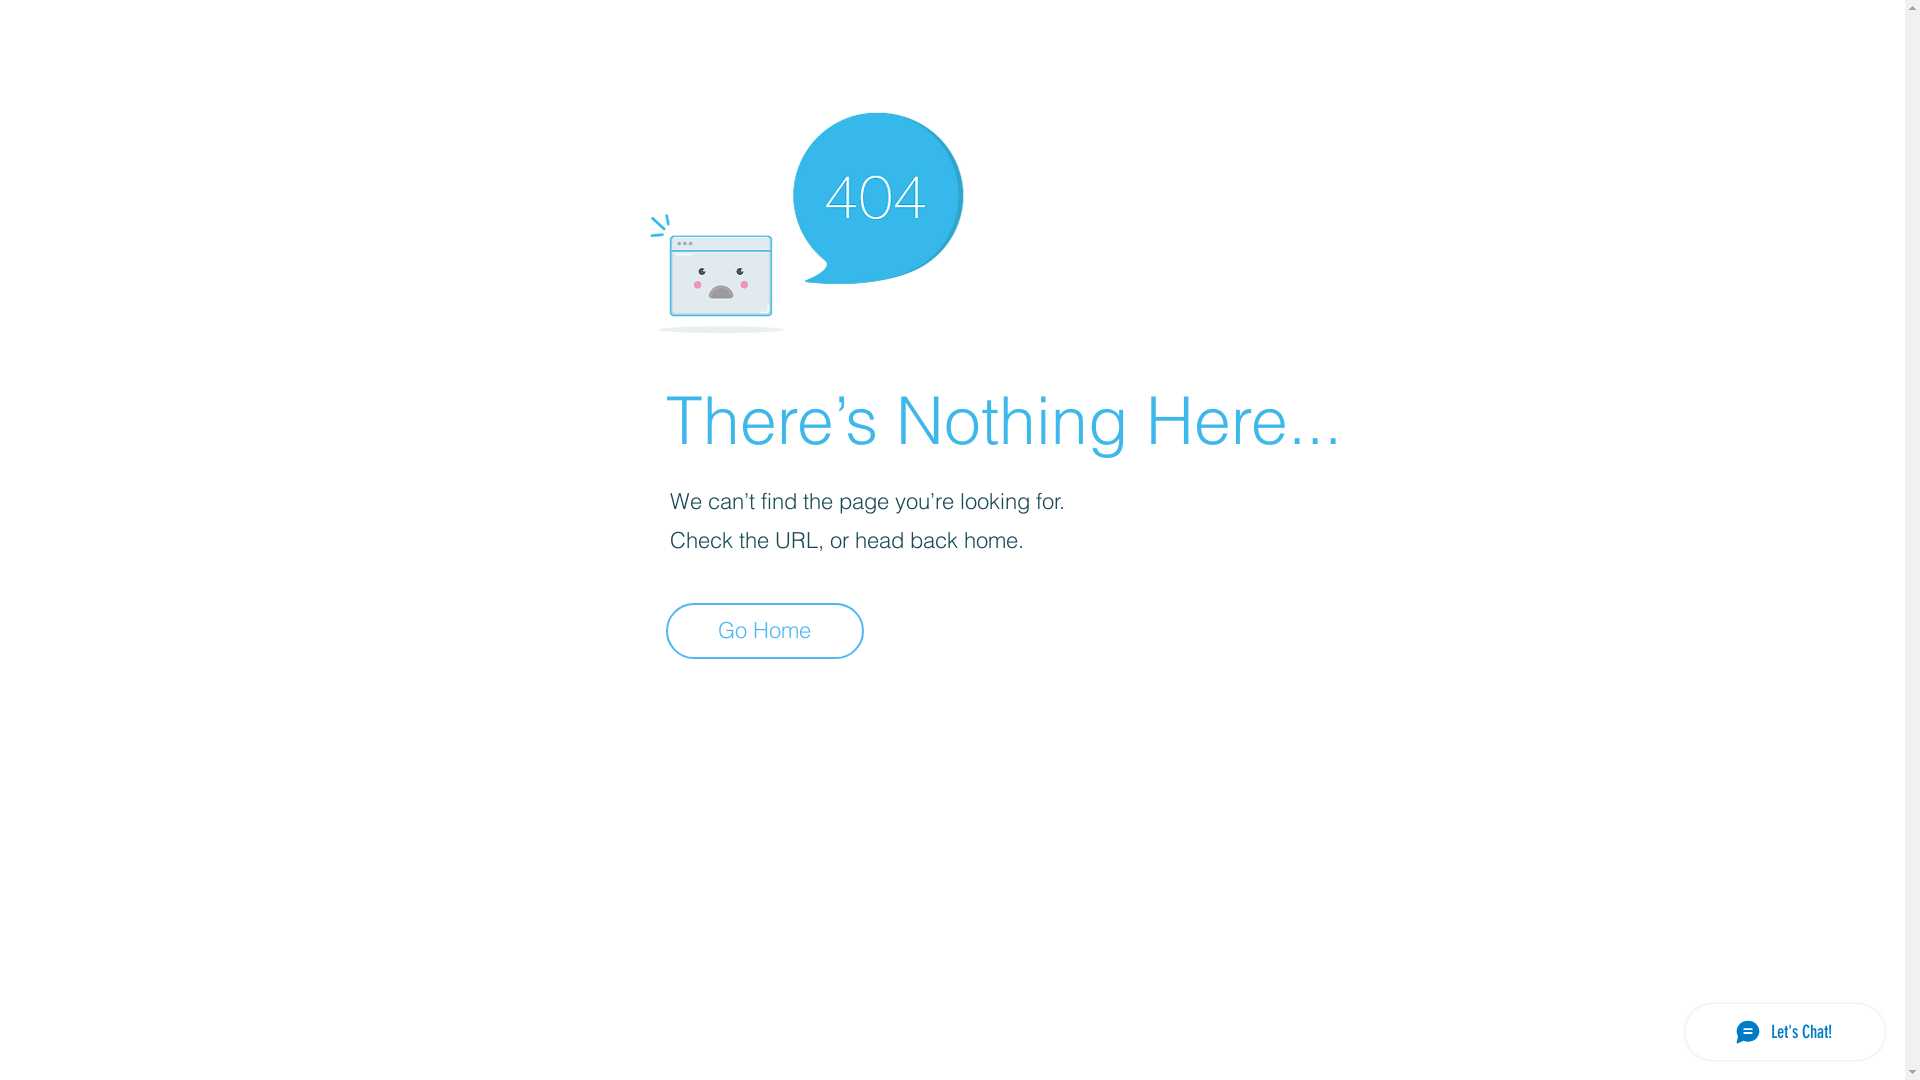 Image resolution: width=1920 pixels, height=1080 pixels. Describe the element at coordinates (765, 631) in the screenshot. I see `Go Home` at that location.